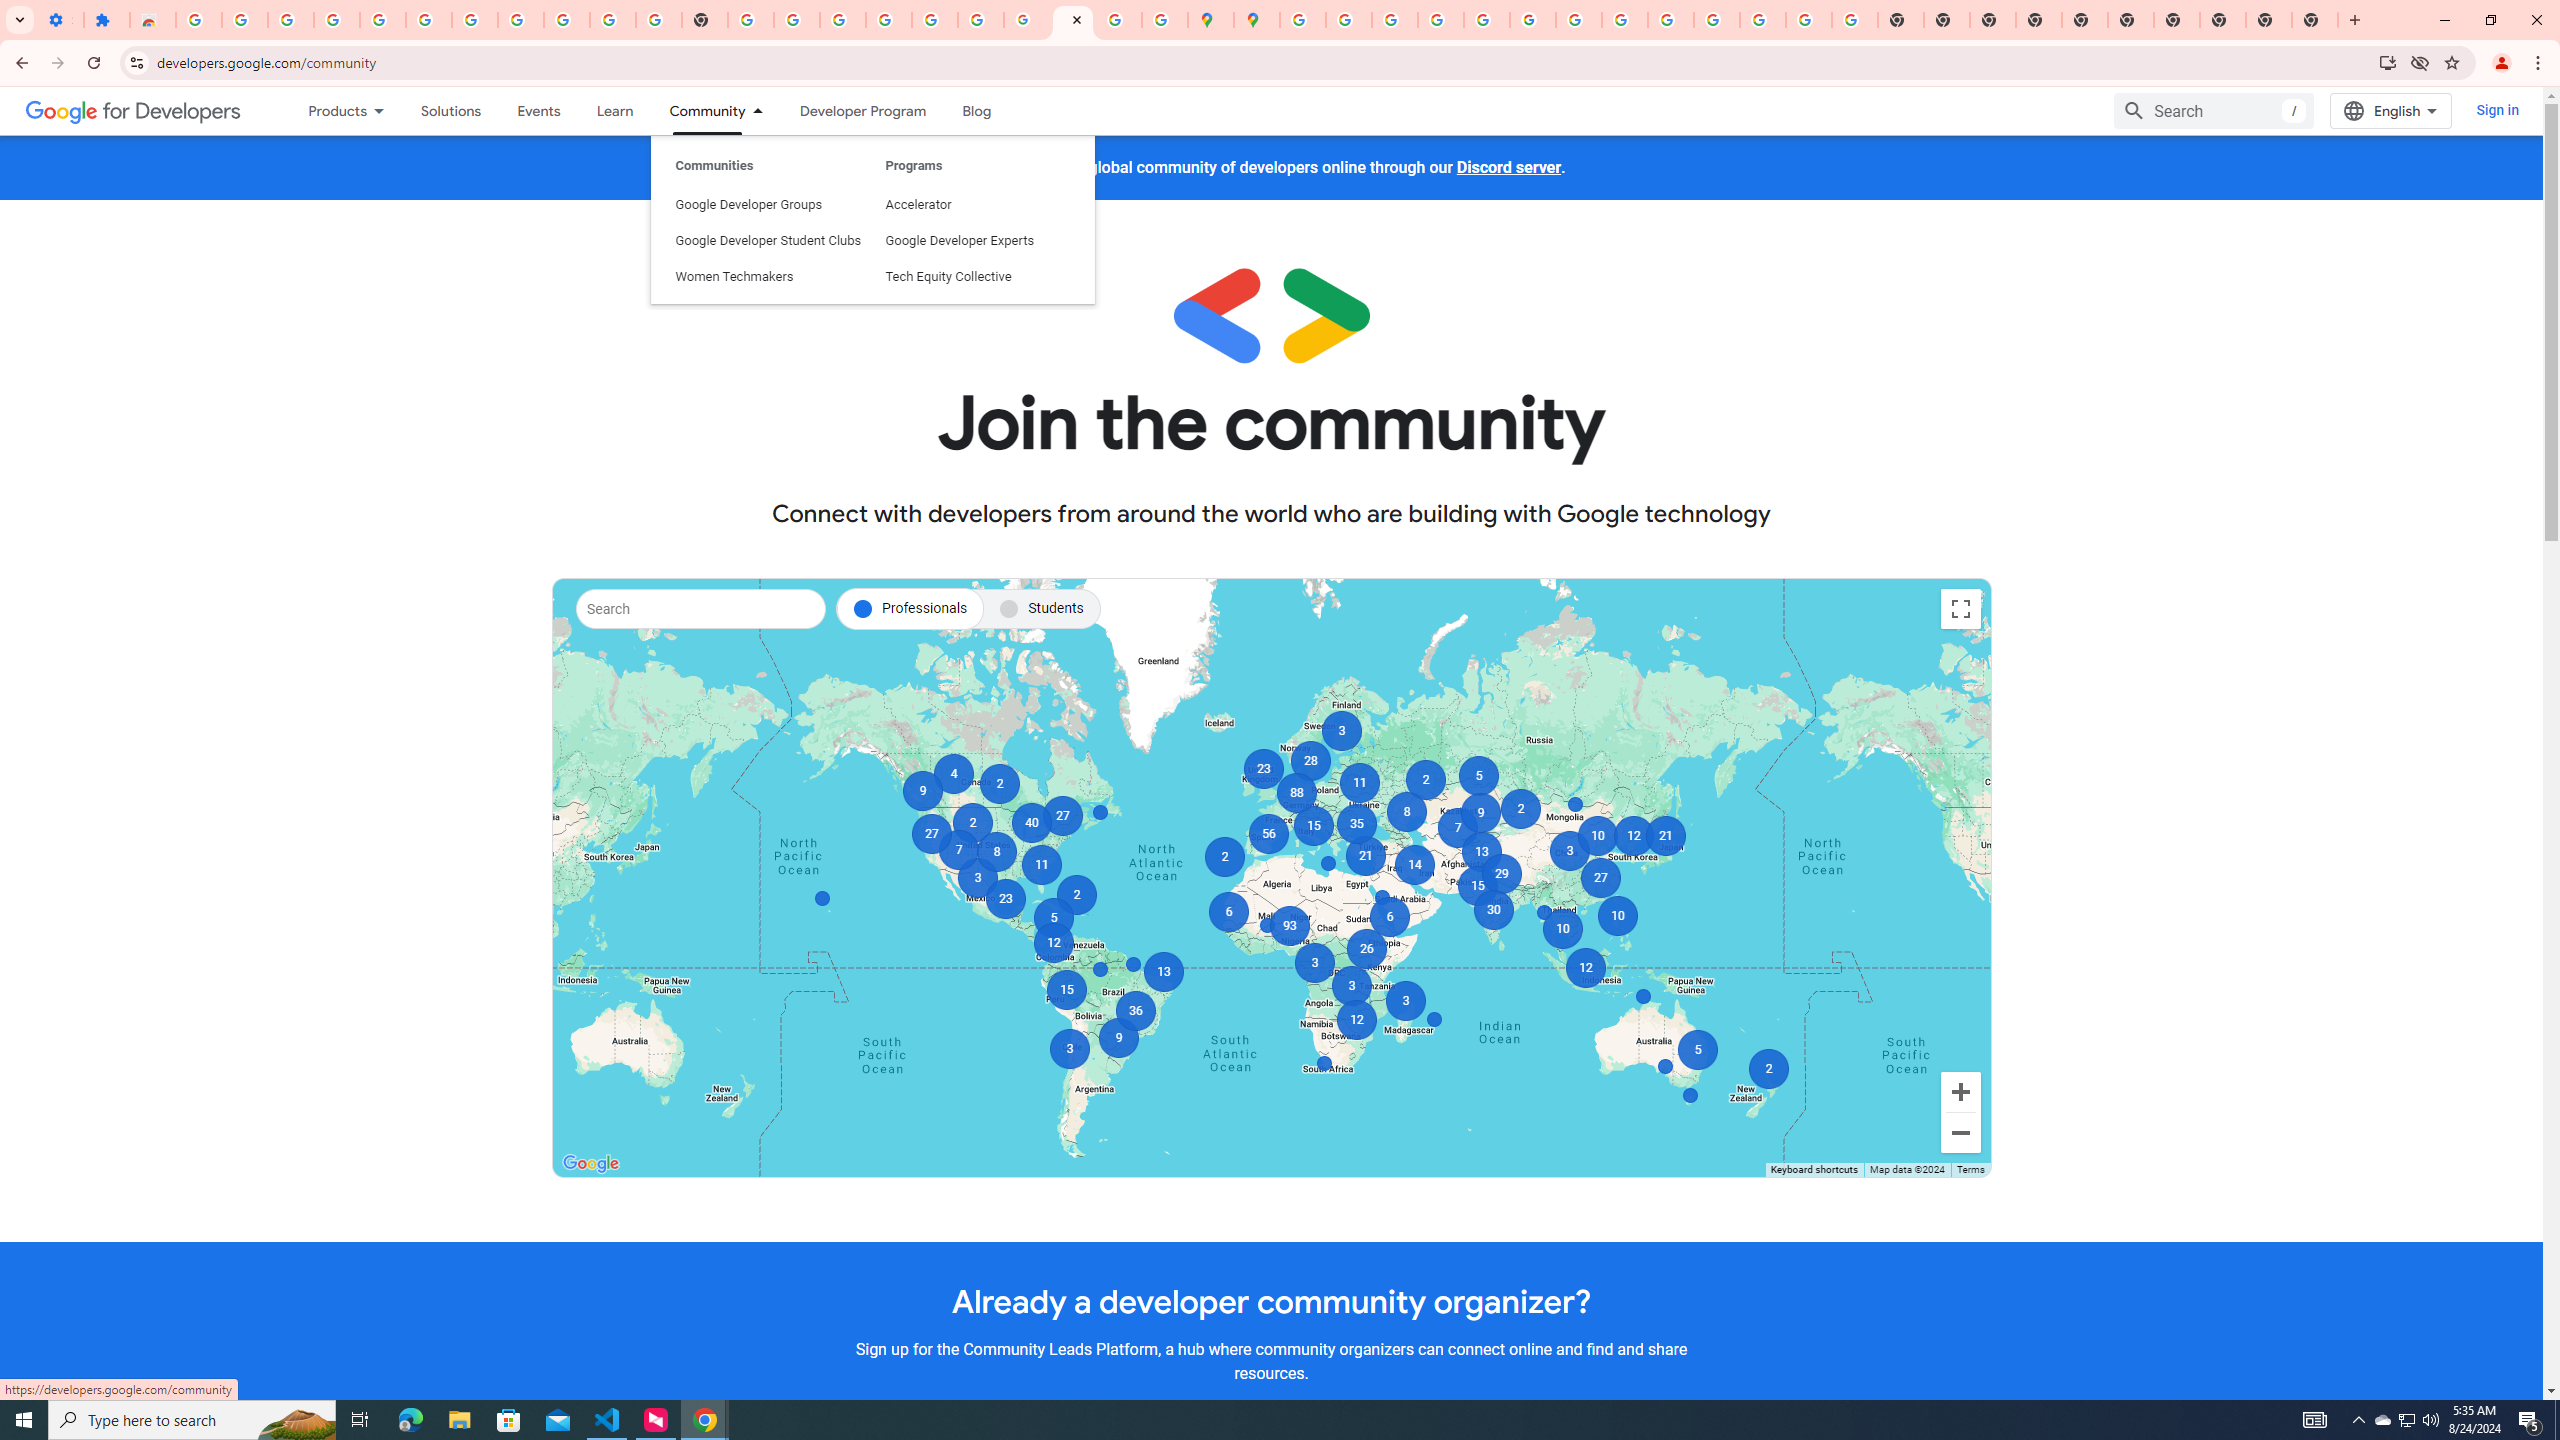 The width and height of the screenshot is (2560, 1440). What do you see at coordinates (1301, 20) in the screenshot?
I see `Sign in - Google Accounts` at bounding box center [1301, 20].